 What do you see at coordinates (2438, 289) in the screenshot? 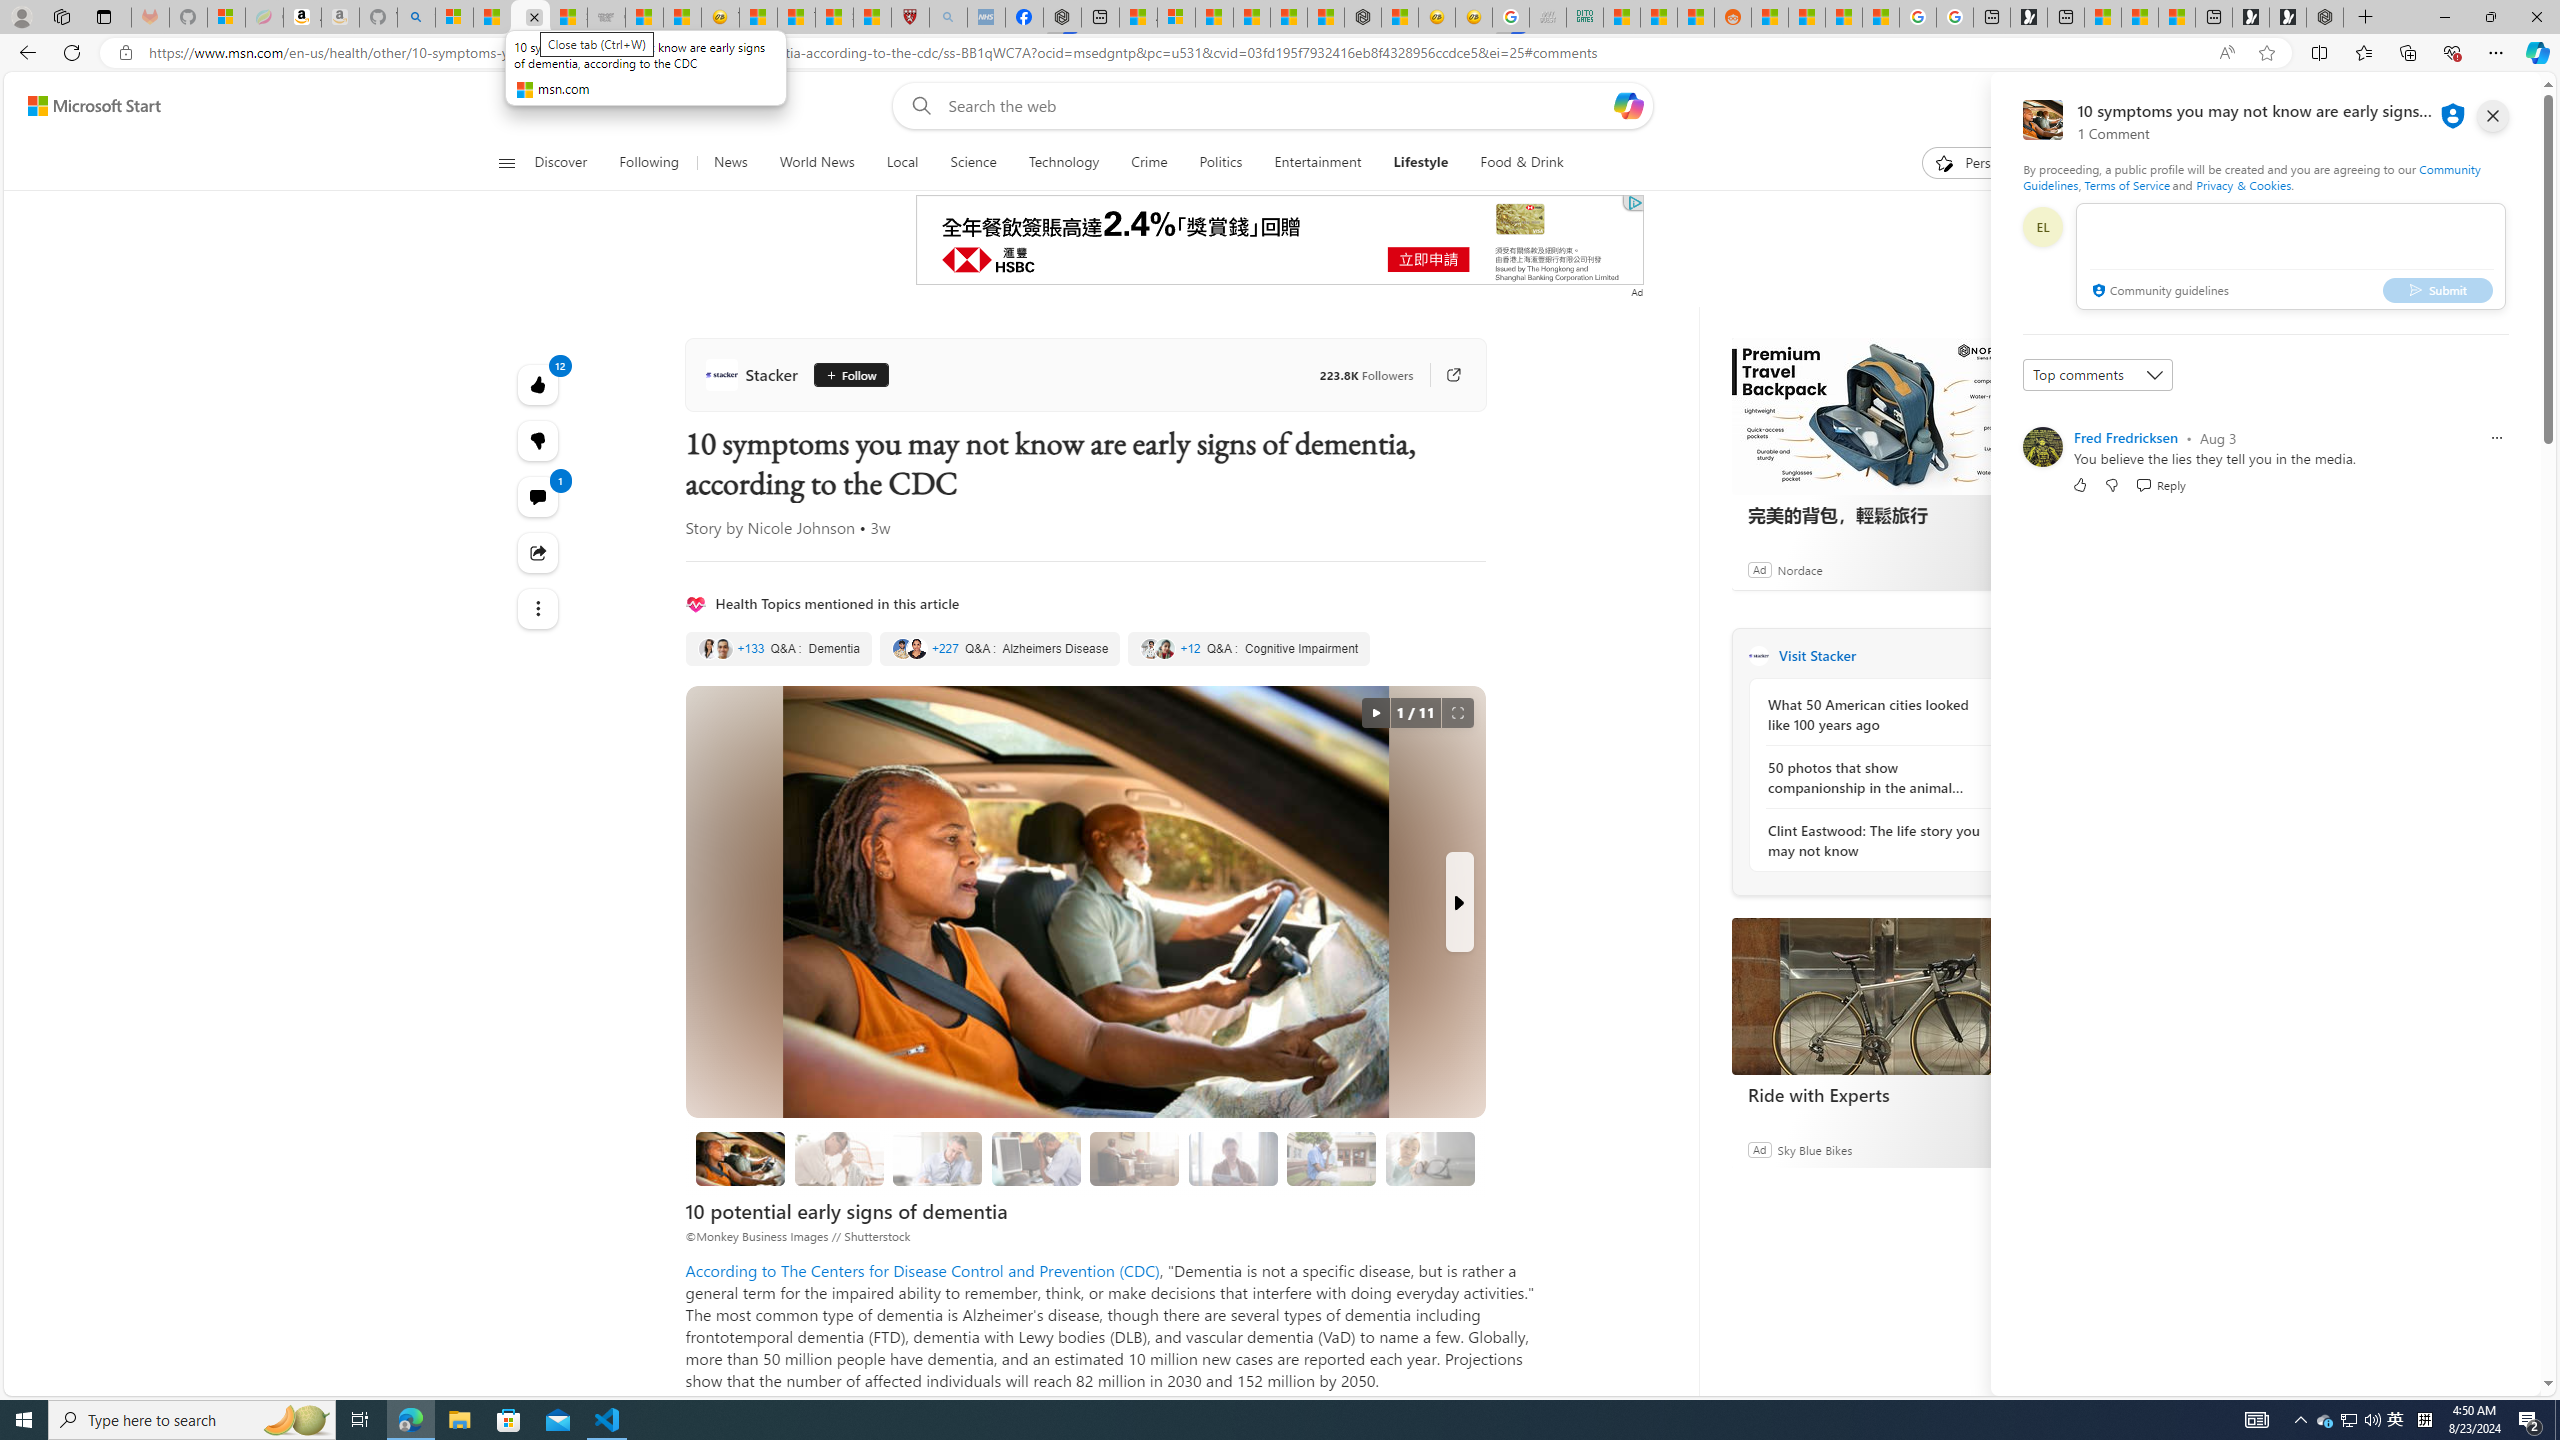
I see `Submit` at bounding box center [2438, 289].